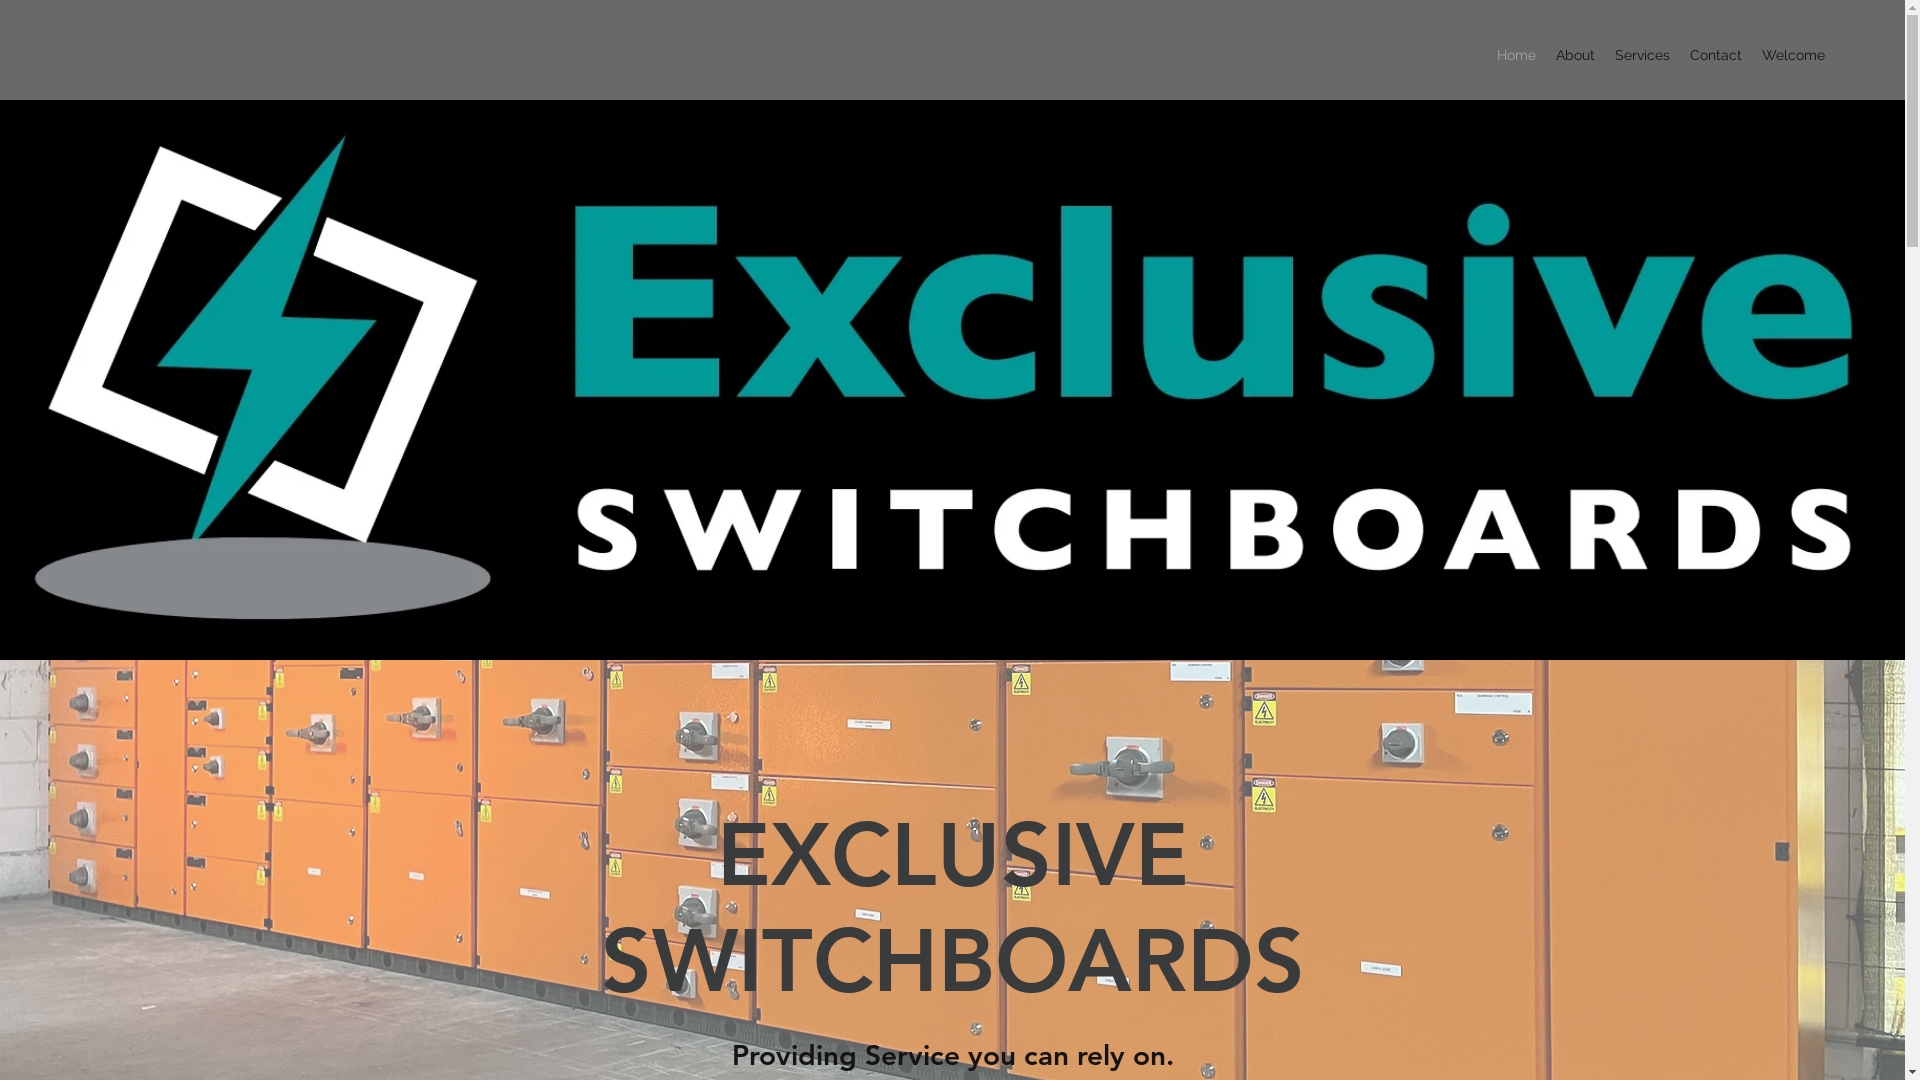 The image size is (1920, 1080). I want to click on Home, so click(1516, 55).